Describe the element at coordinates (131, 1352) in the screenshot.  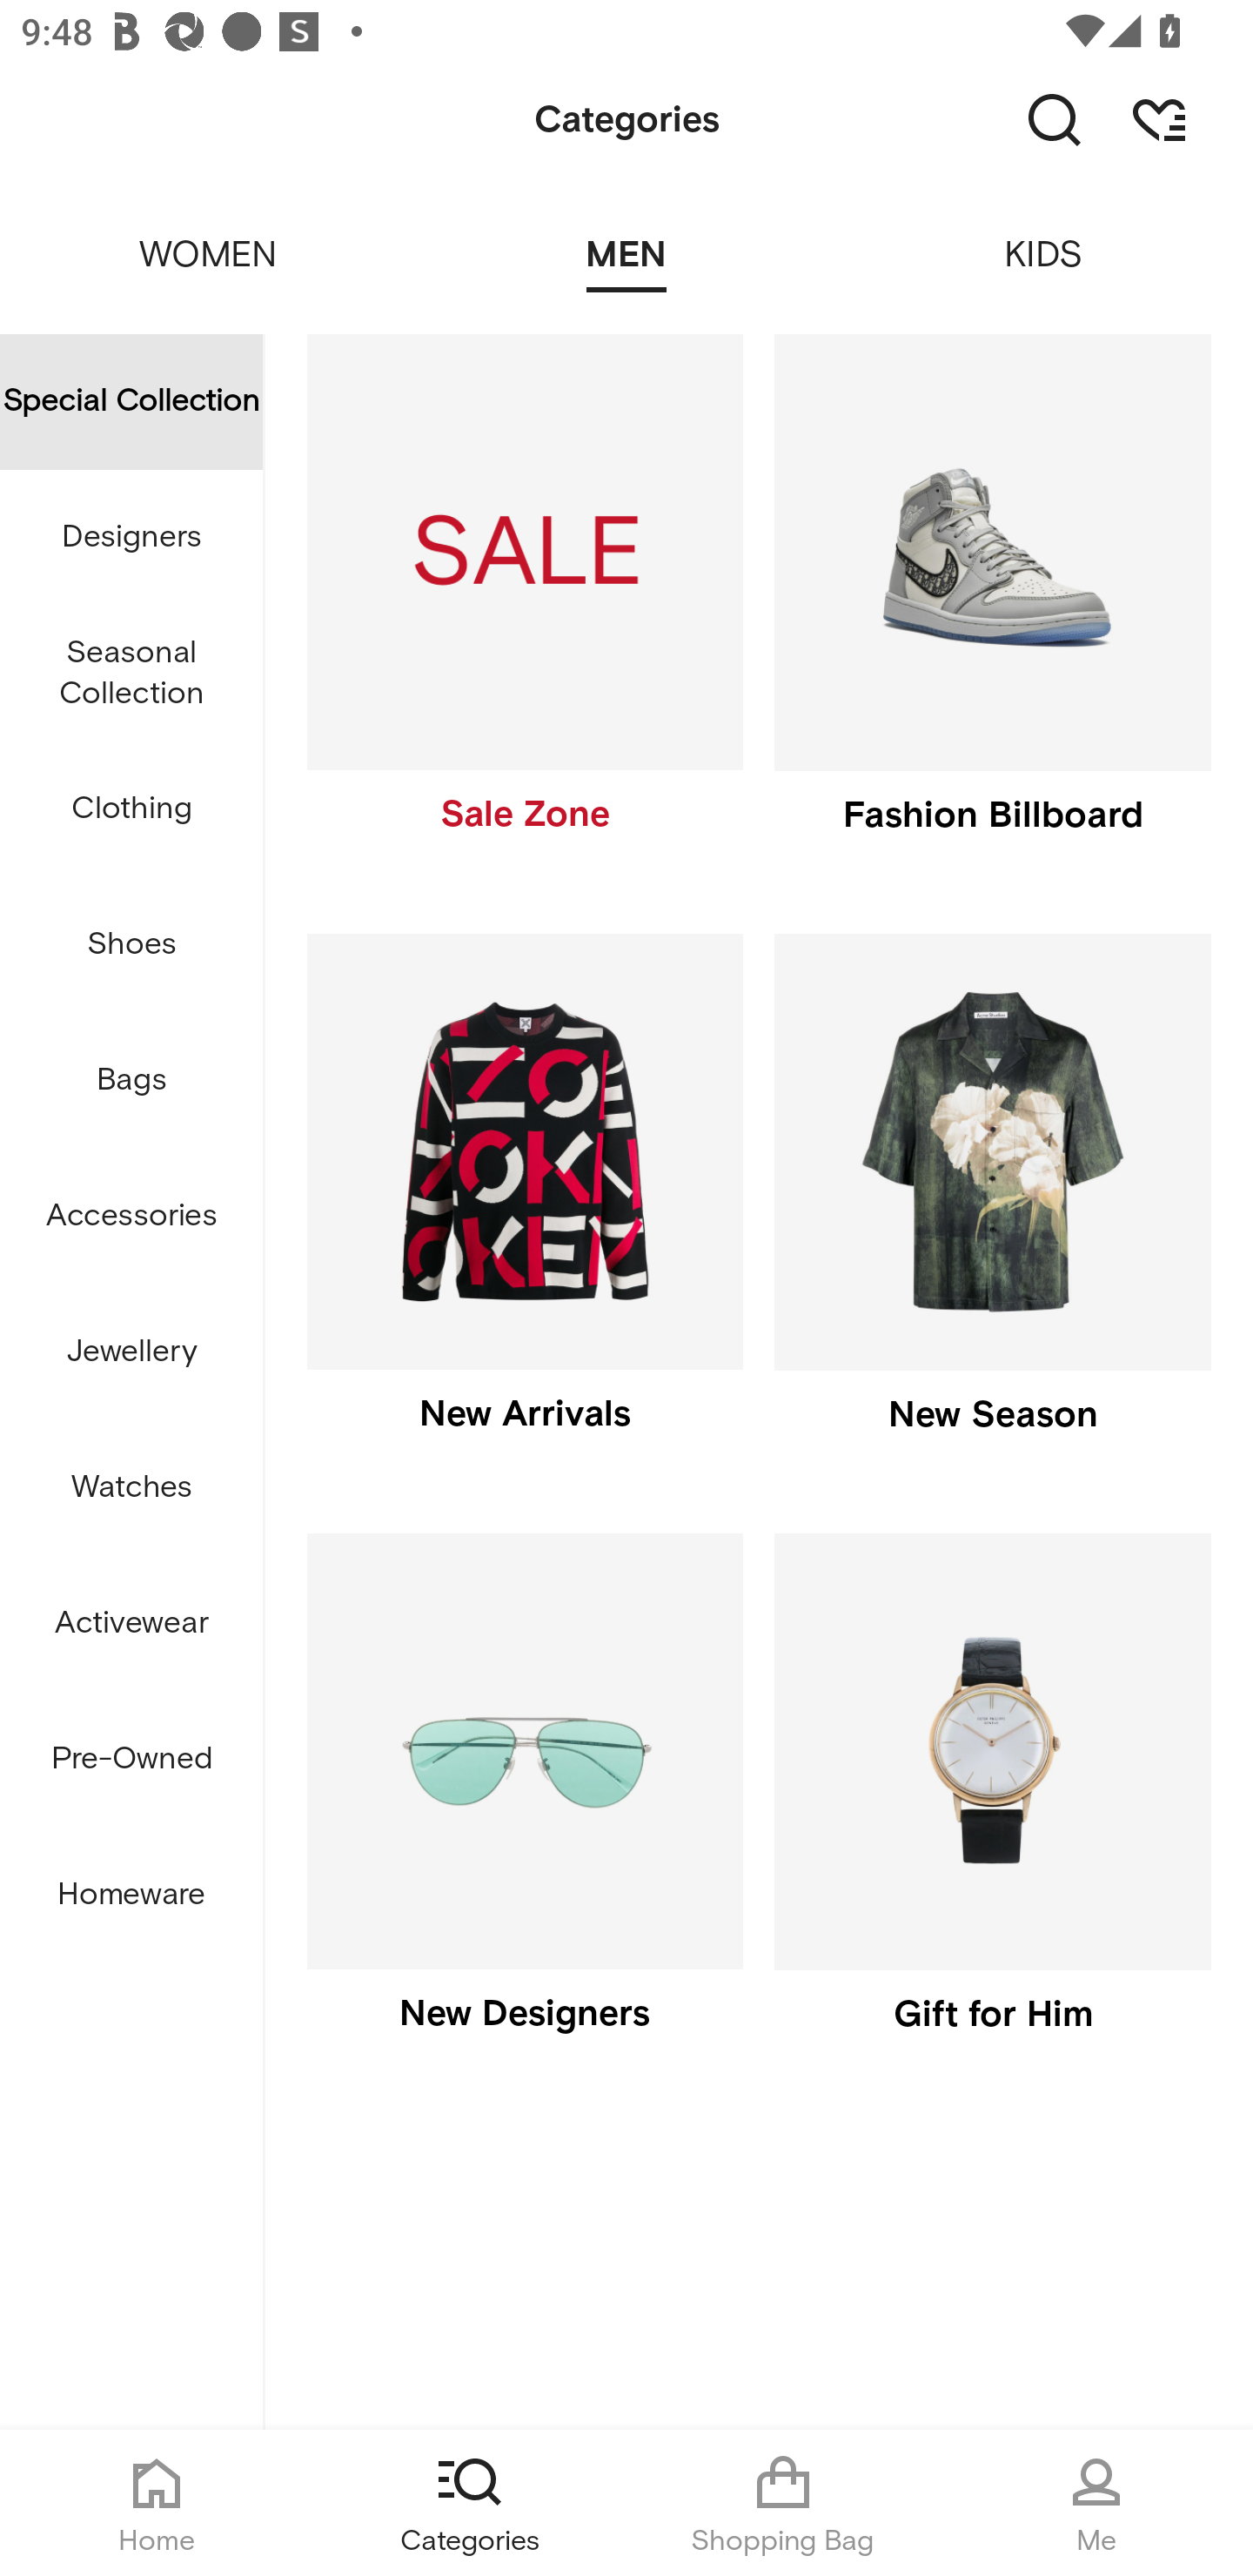
I see `Jewellery` at that location.